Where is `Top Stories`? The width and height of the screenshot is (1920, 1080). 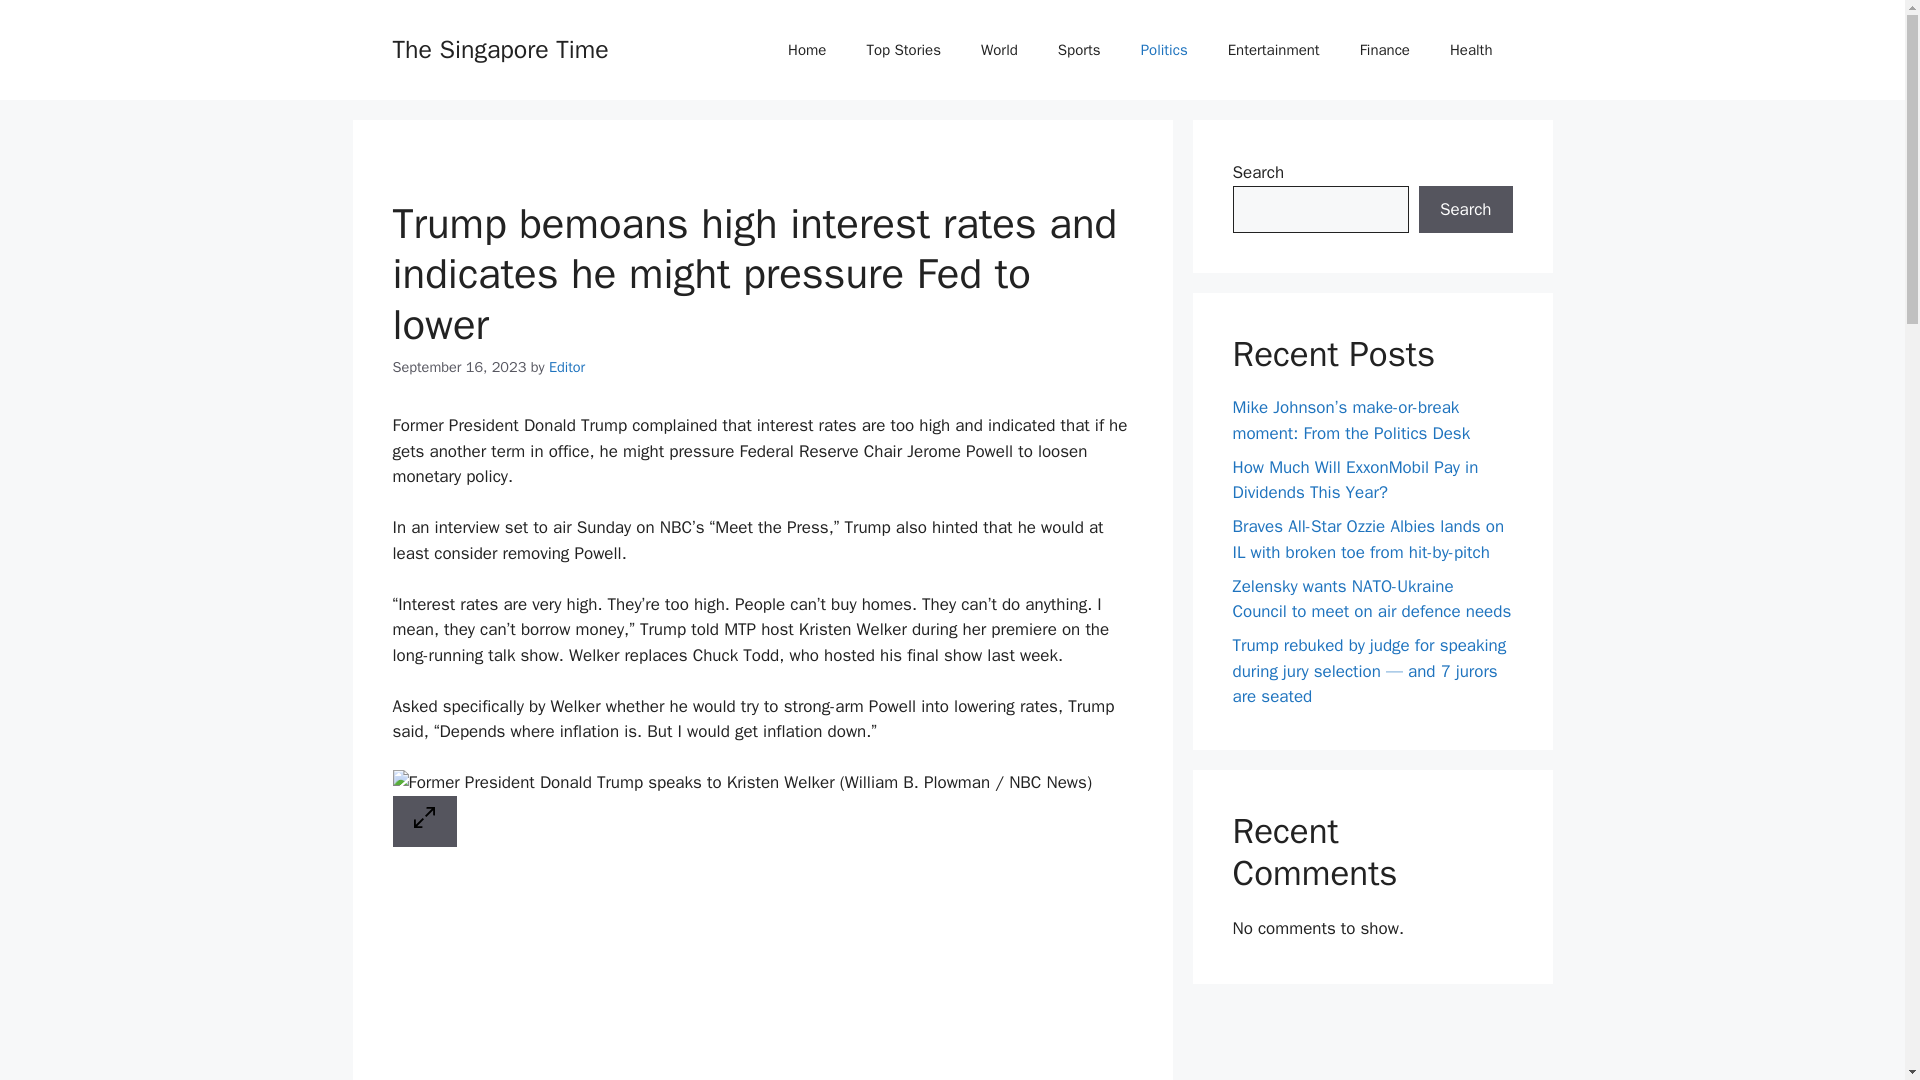
Top Stories is located at coordinates (904, 50).